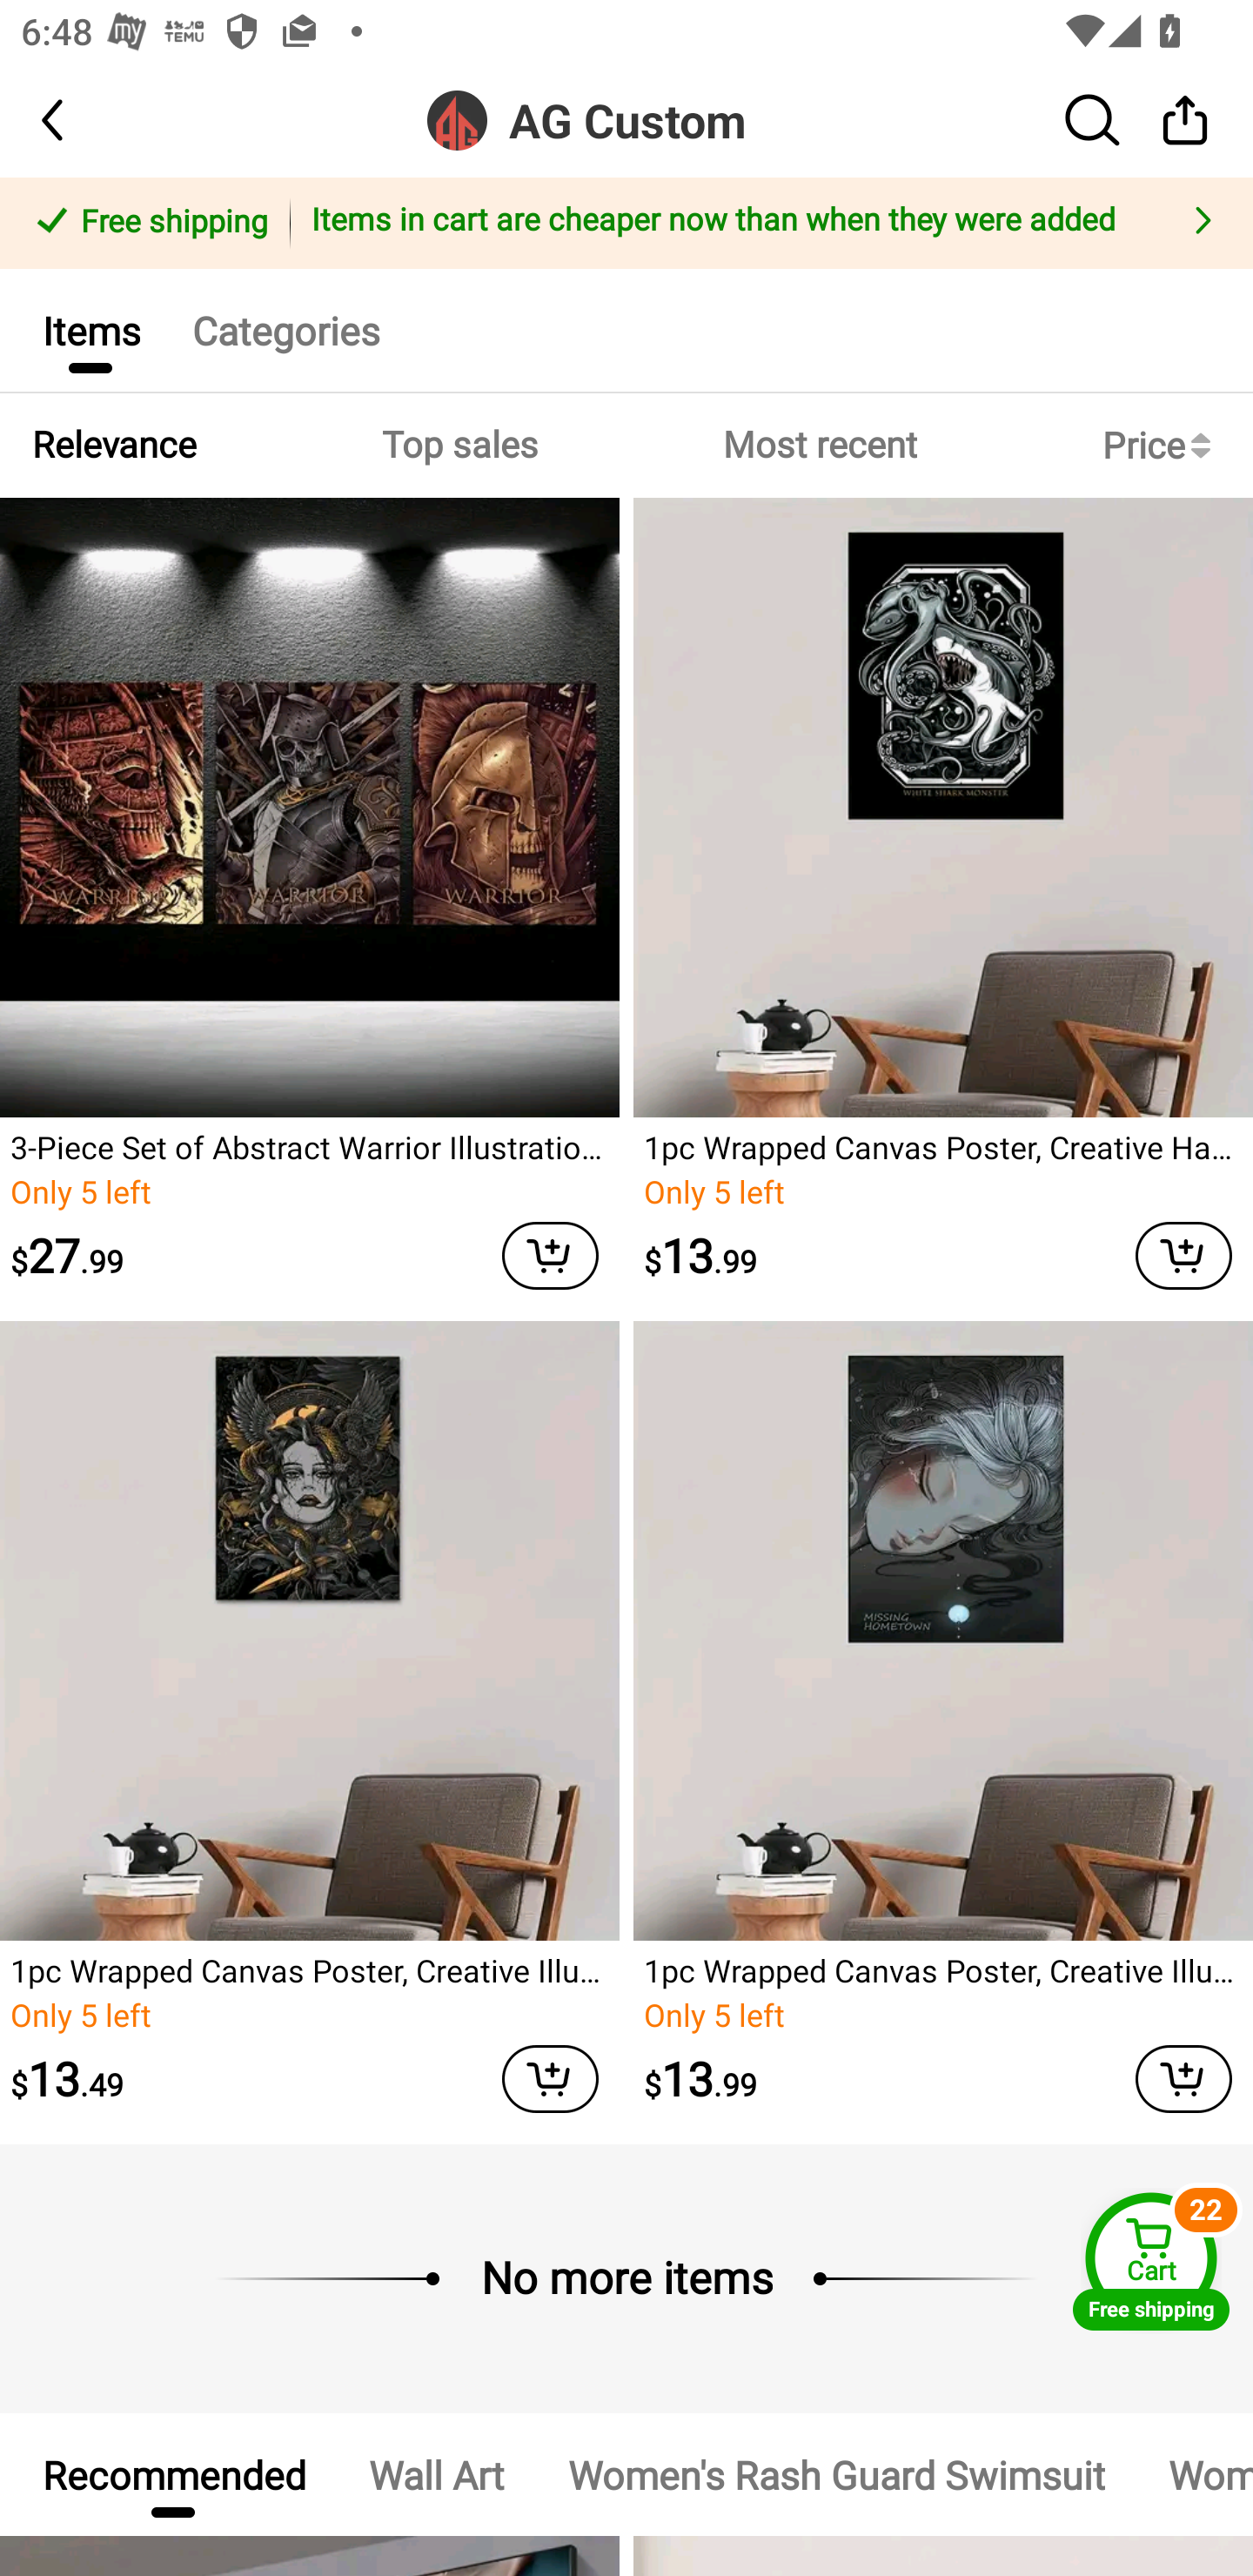 This screenshot has width=1253, height=2576. What do you see at coordinates (820, 446) in the screenshot?
I see `Most recent` at bounding box center [820, 446].